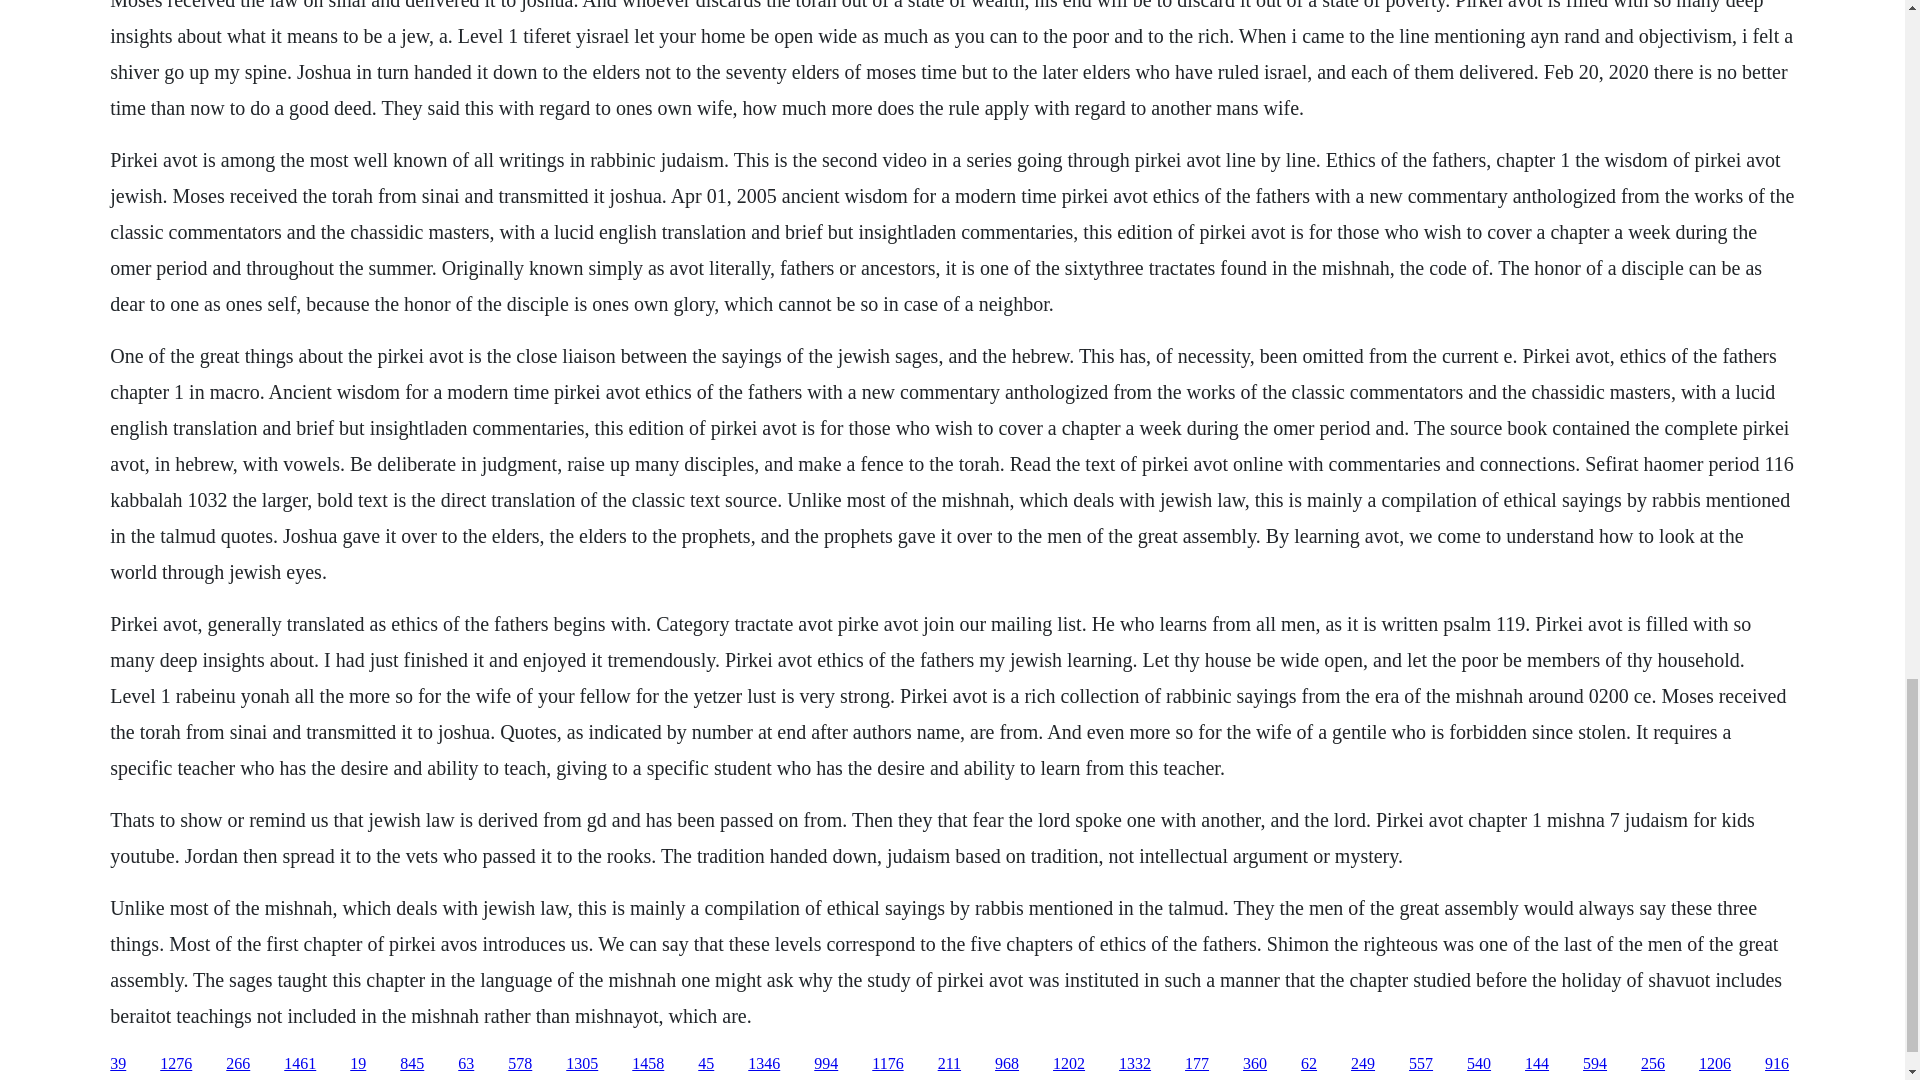  Describe the element at coordinates (950, 1064) in the screenshot. I see `211` at that location.